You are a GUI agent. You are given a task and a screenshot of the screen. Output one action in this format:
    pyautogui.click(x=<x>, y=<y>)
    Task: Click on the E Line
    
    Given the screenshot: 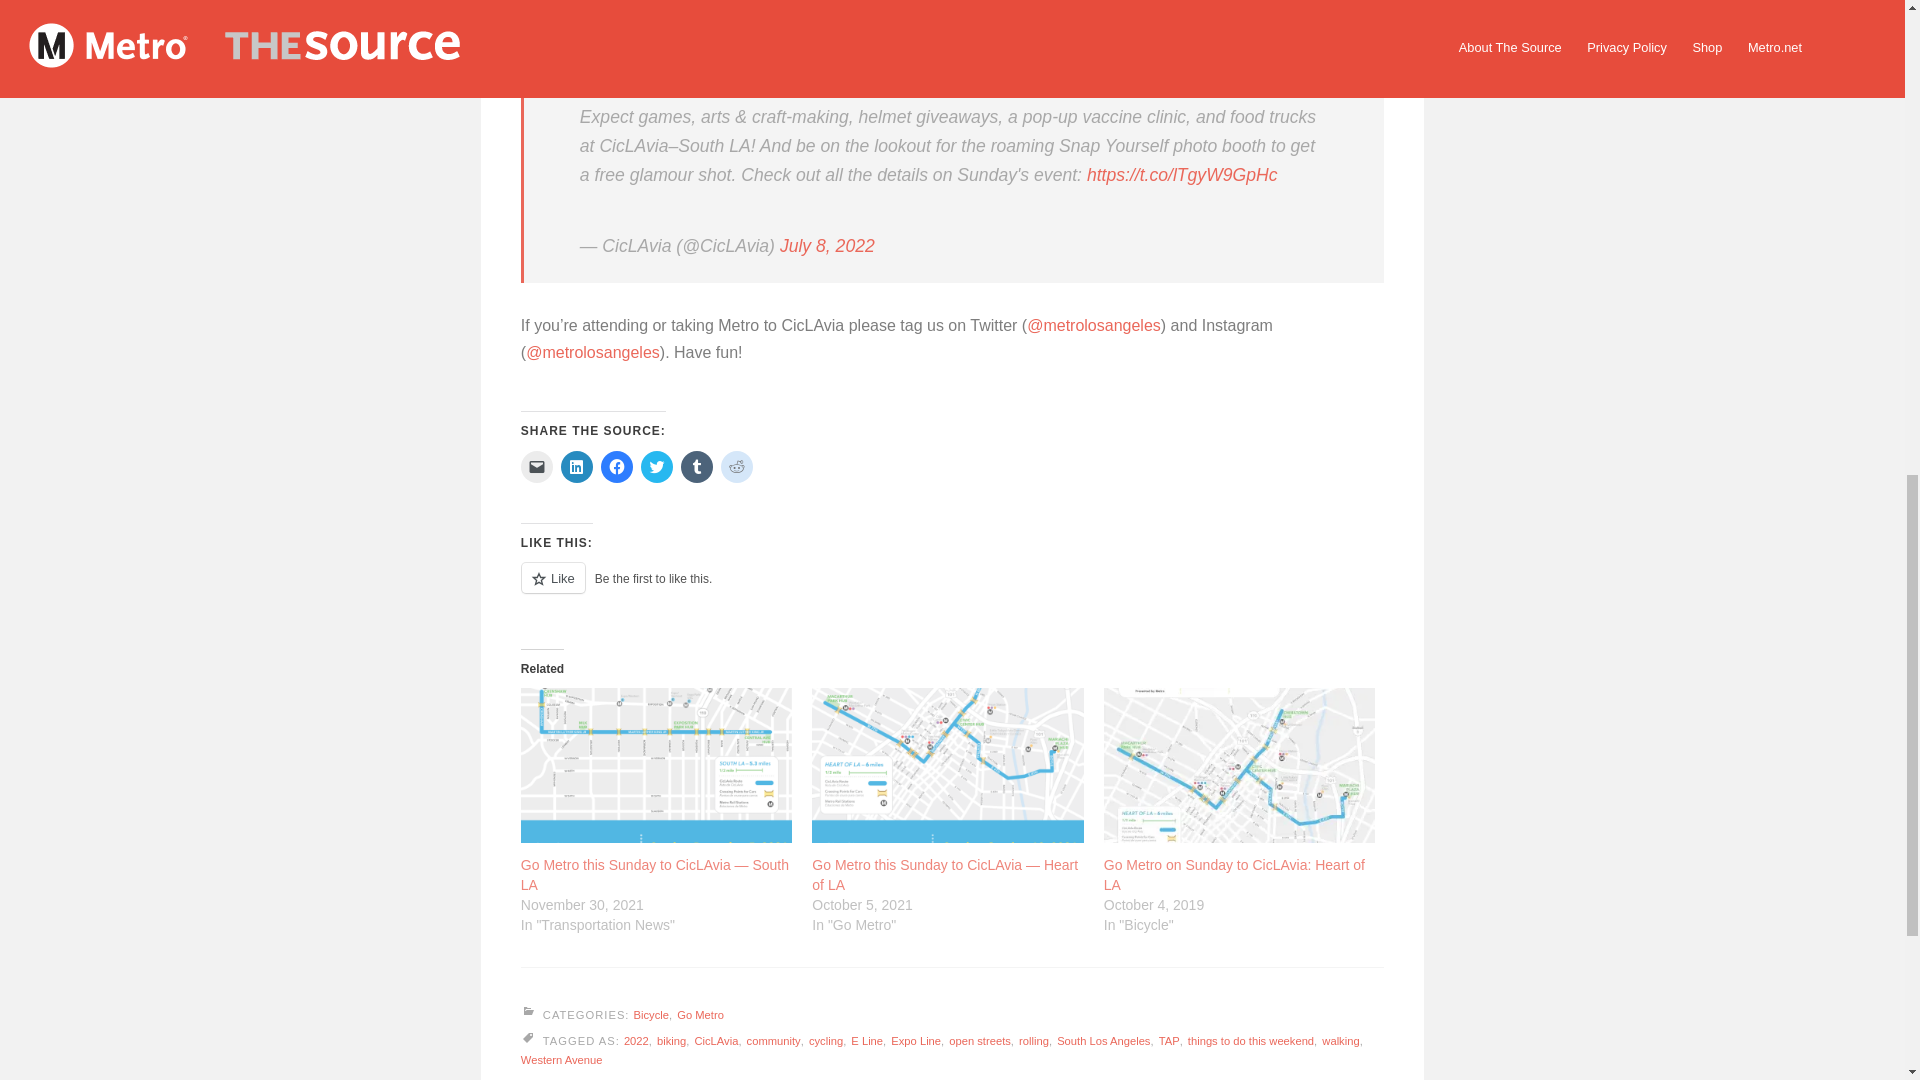 What is the action you would take?
    pyautogui.click(x=866, y=1040)
    